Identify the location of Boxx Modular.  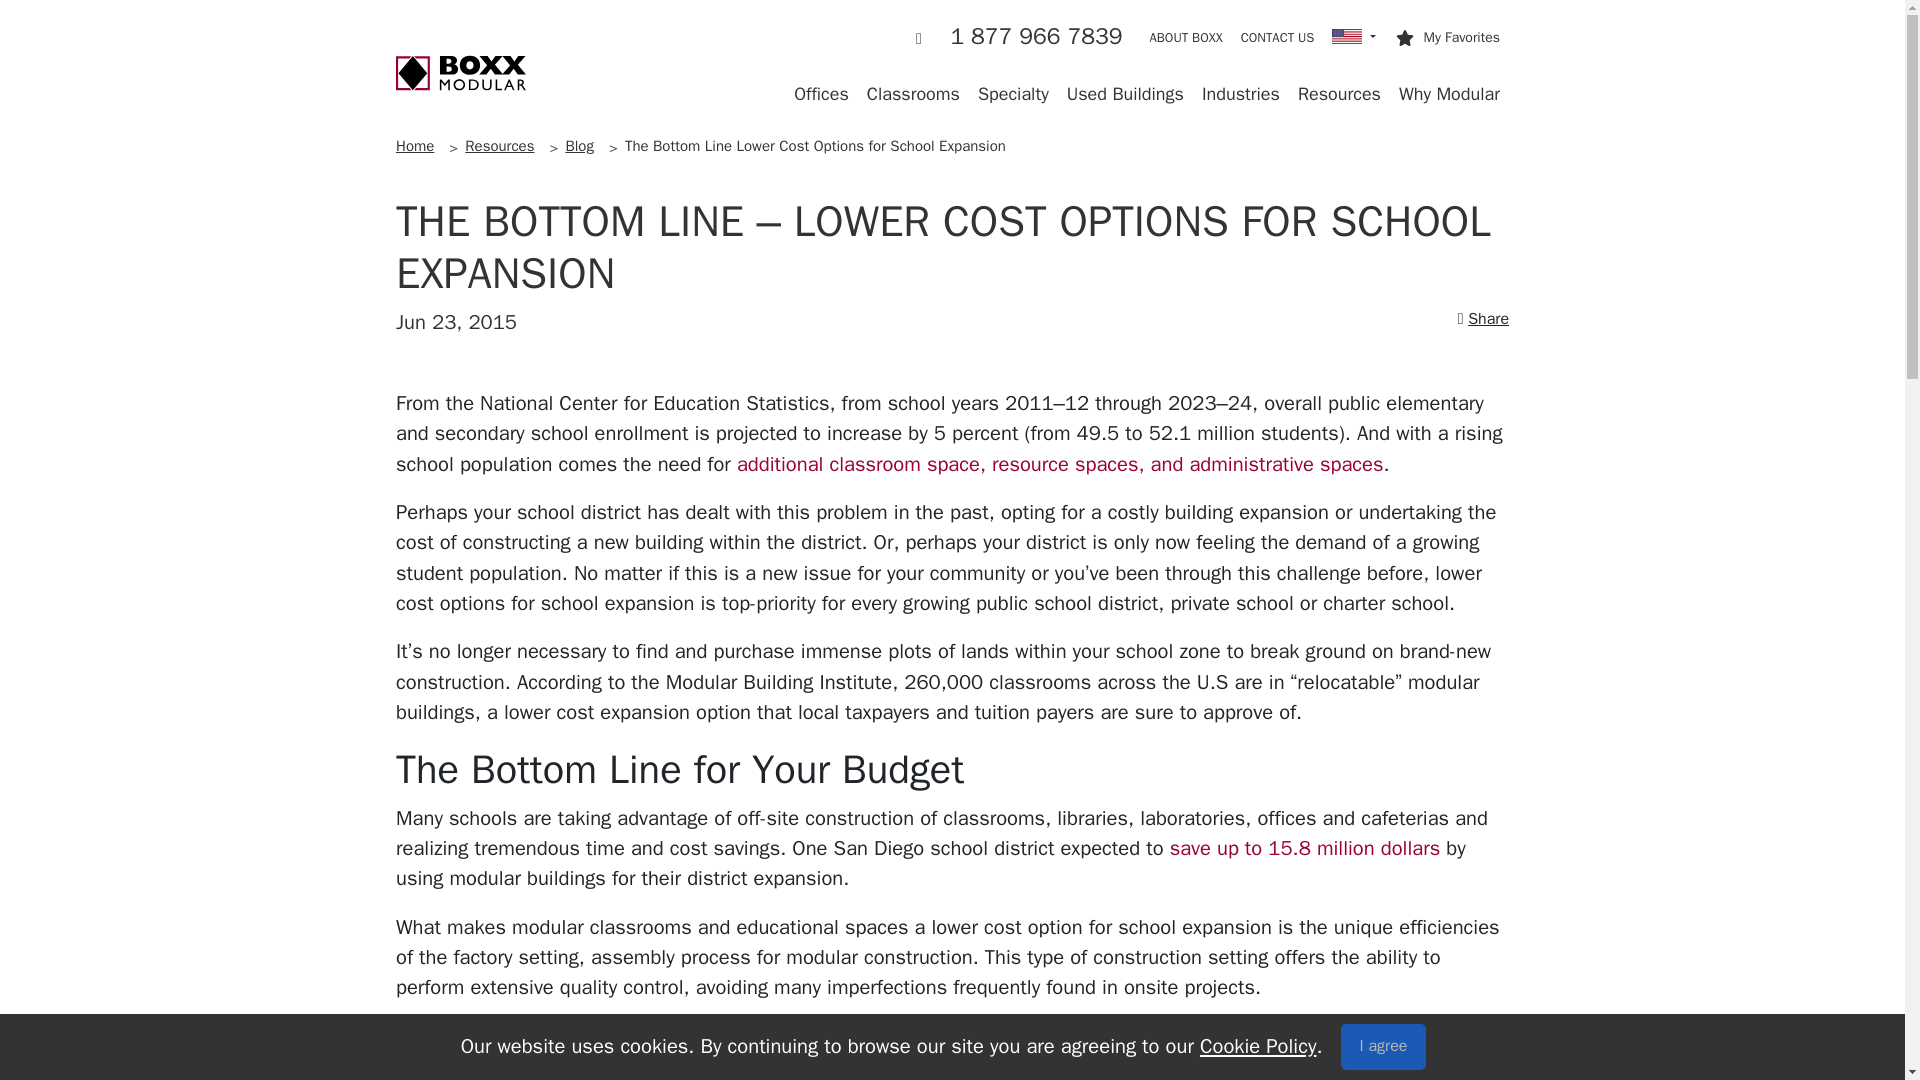
(460, 73).